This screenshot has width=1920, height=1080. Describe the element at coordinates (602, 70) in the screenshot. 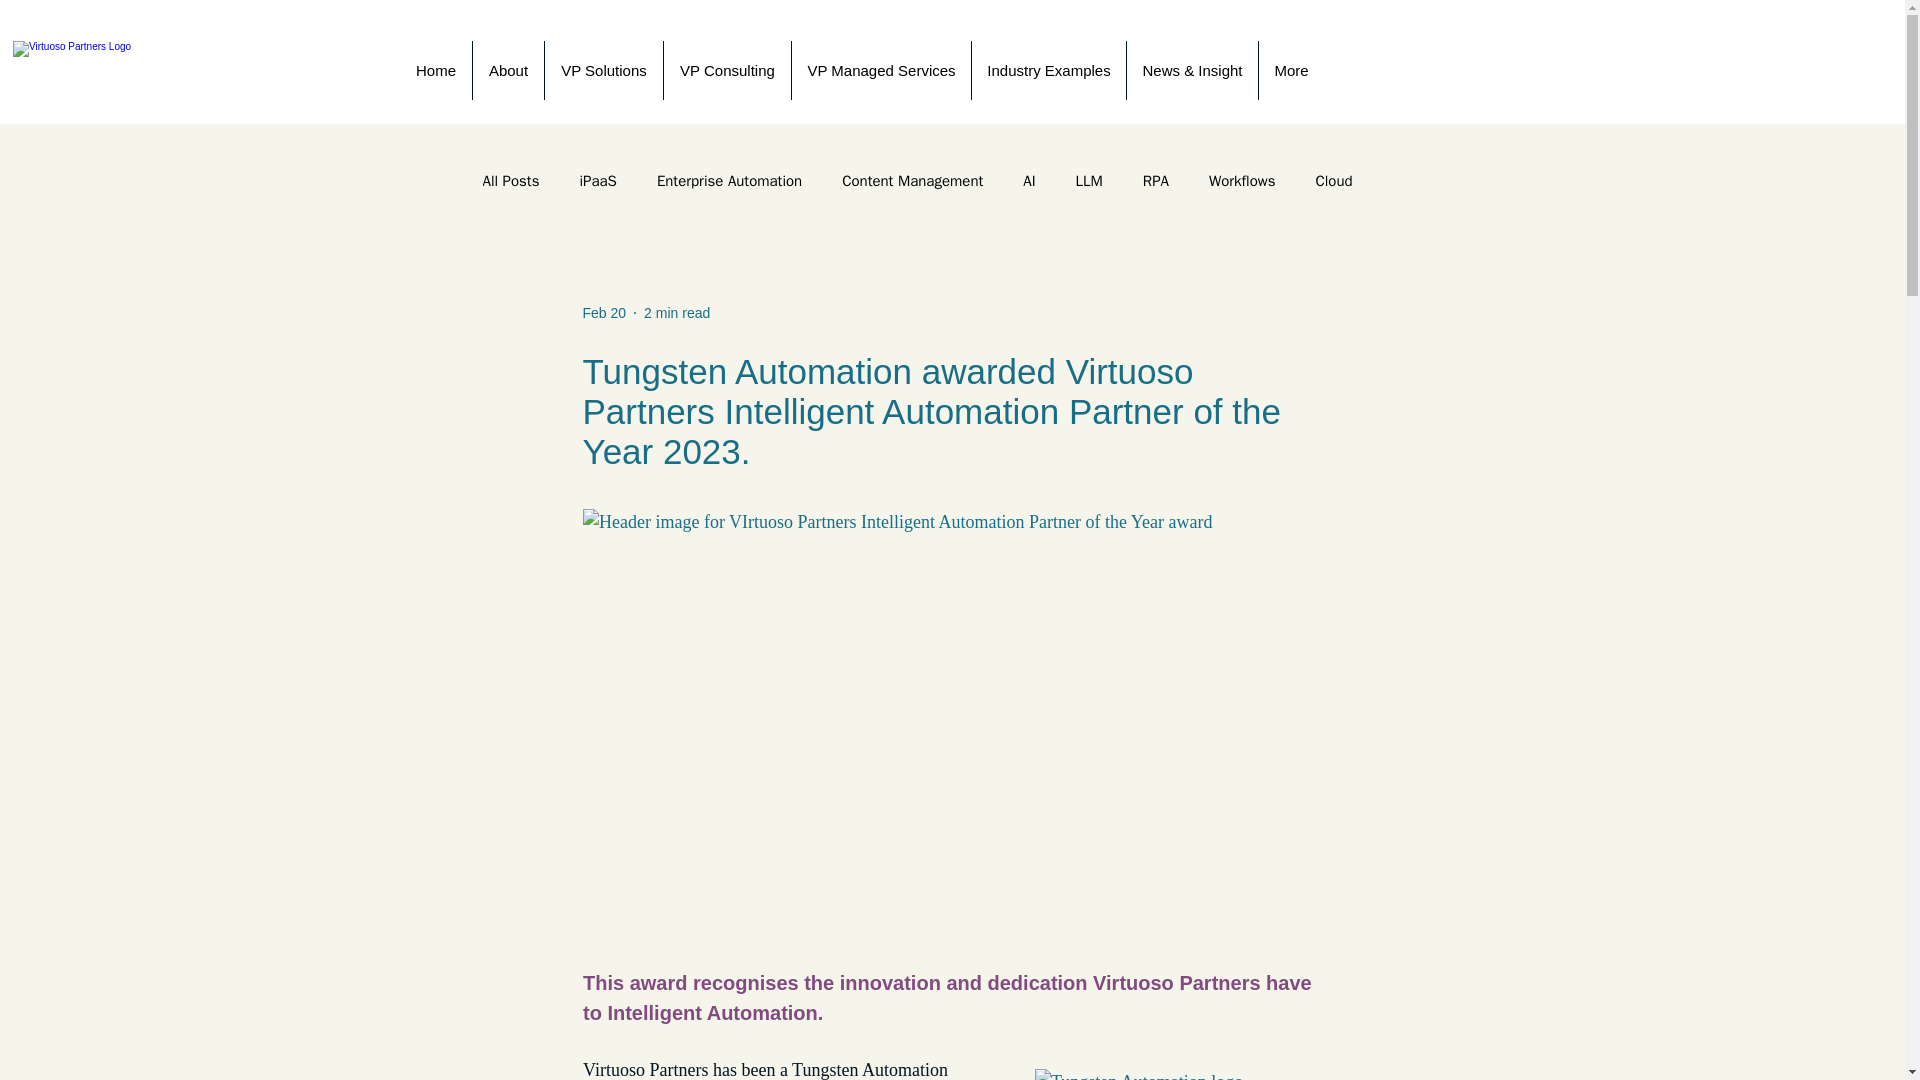

I see `VP Solutions` at that location.